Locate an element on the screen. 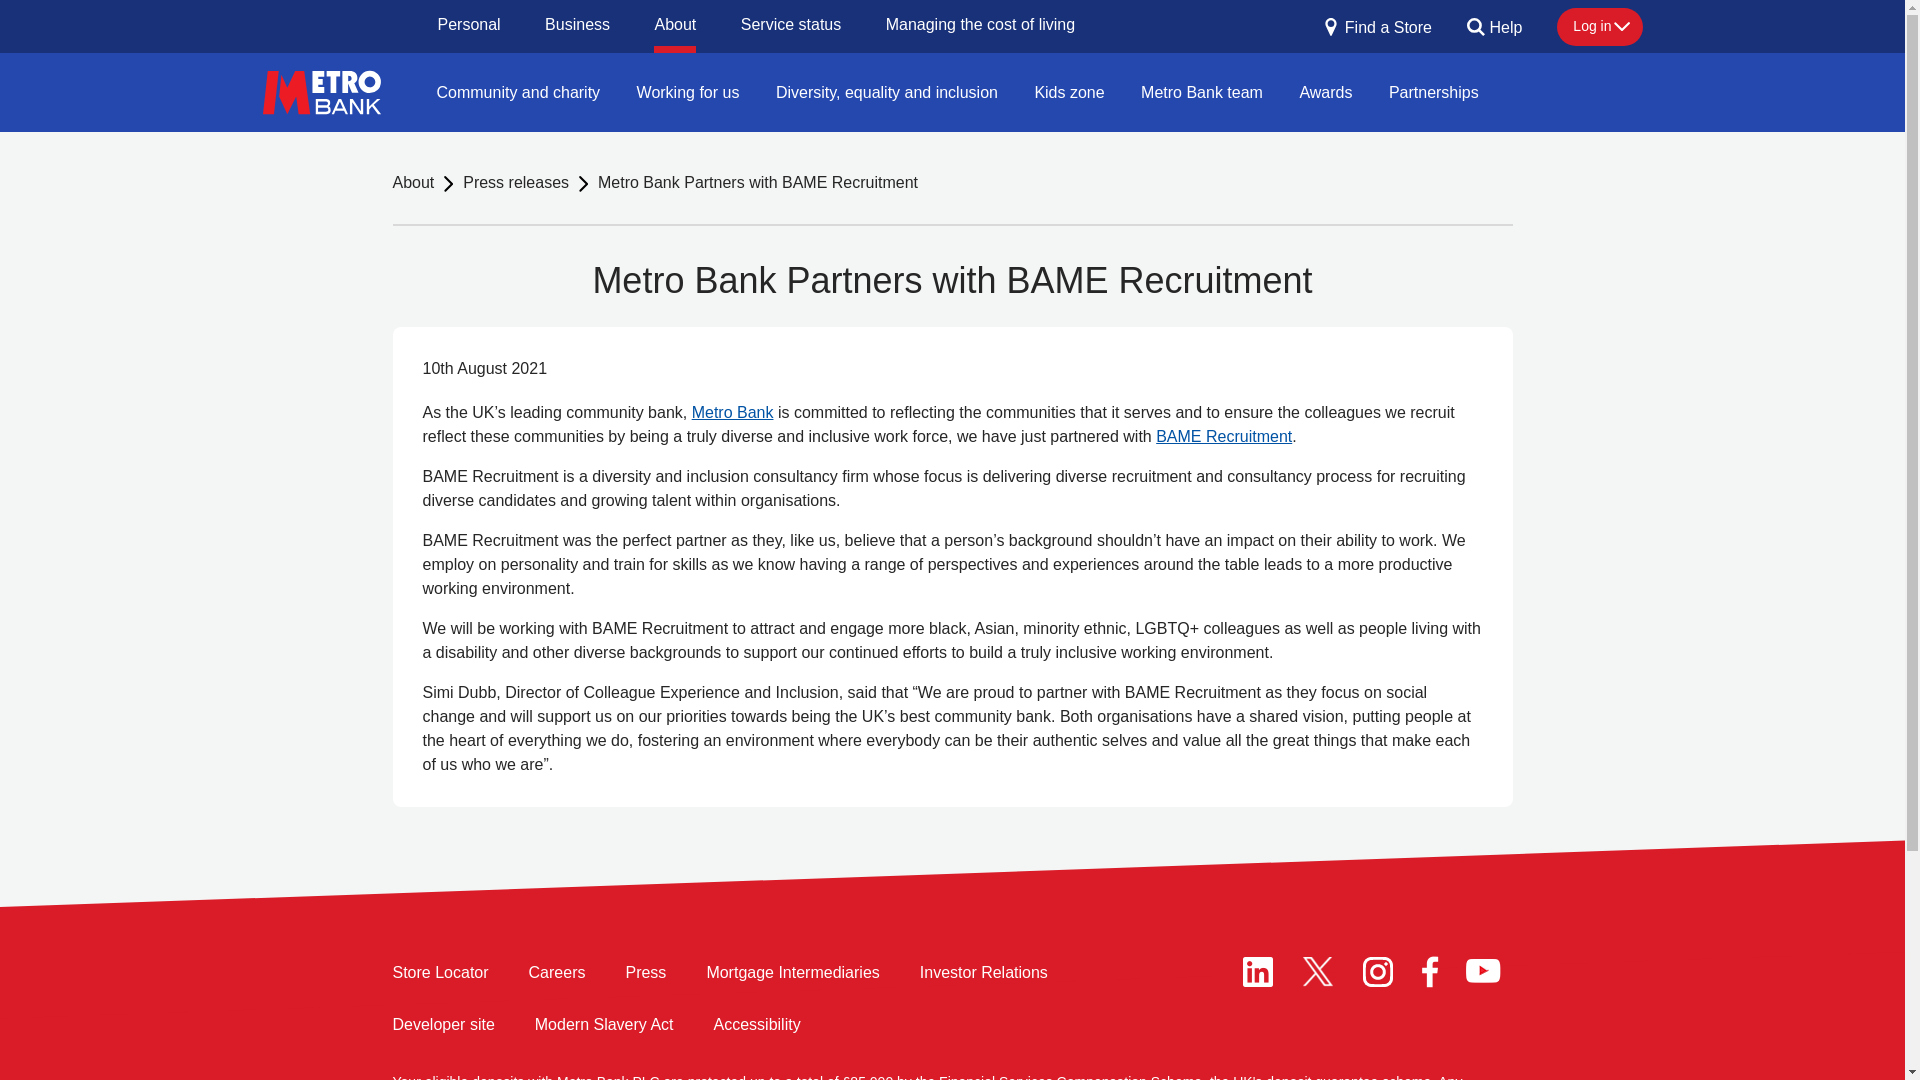 This screenshot has width=1920, height=1080. Metro Bank team is located at coordinates (1202, 91).